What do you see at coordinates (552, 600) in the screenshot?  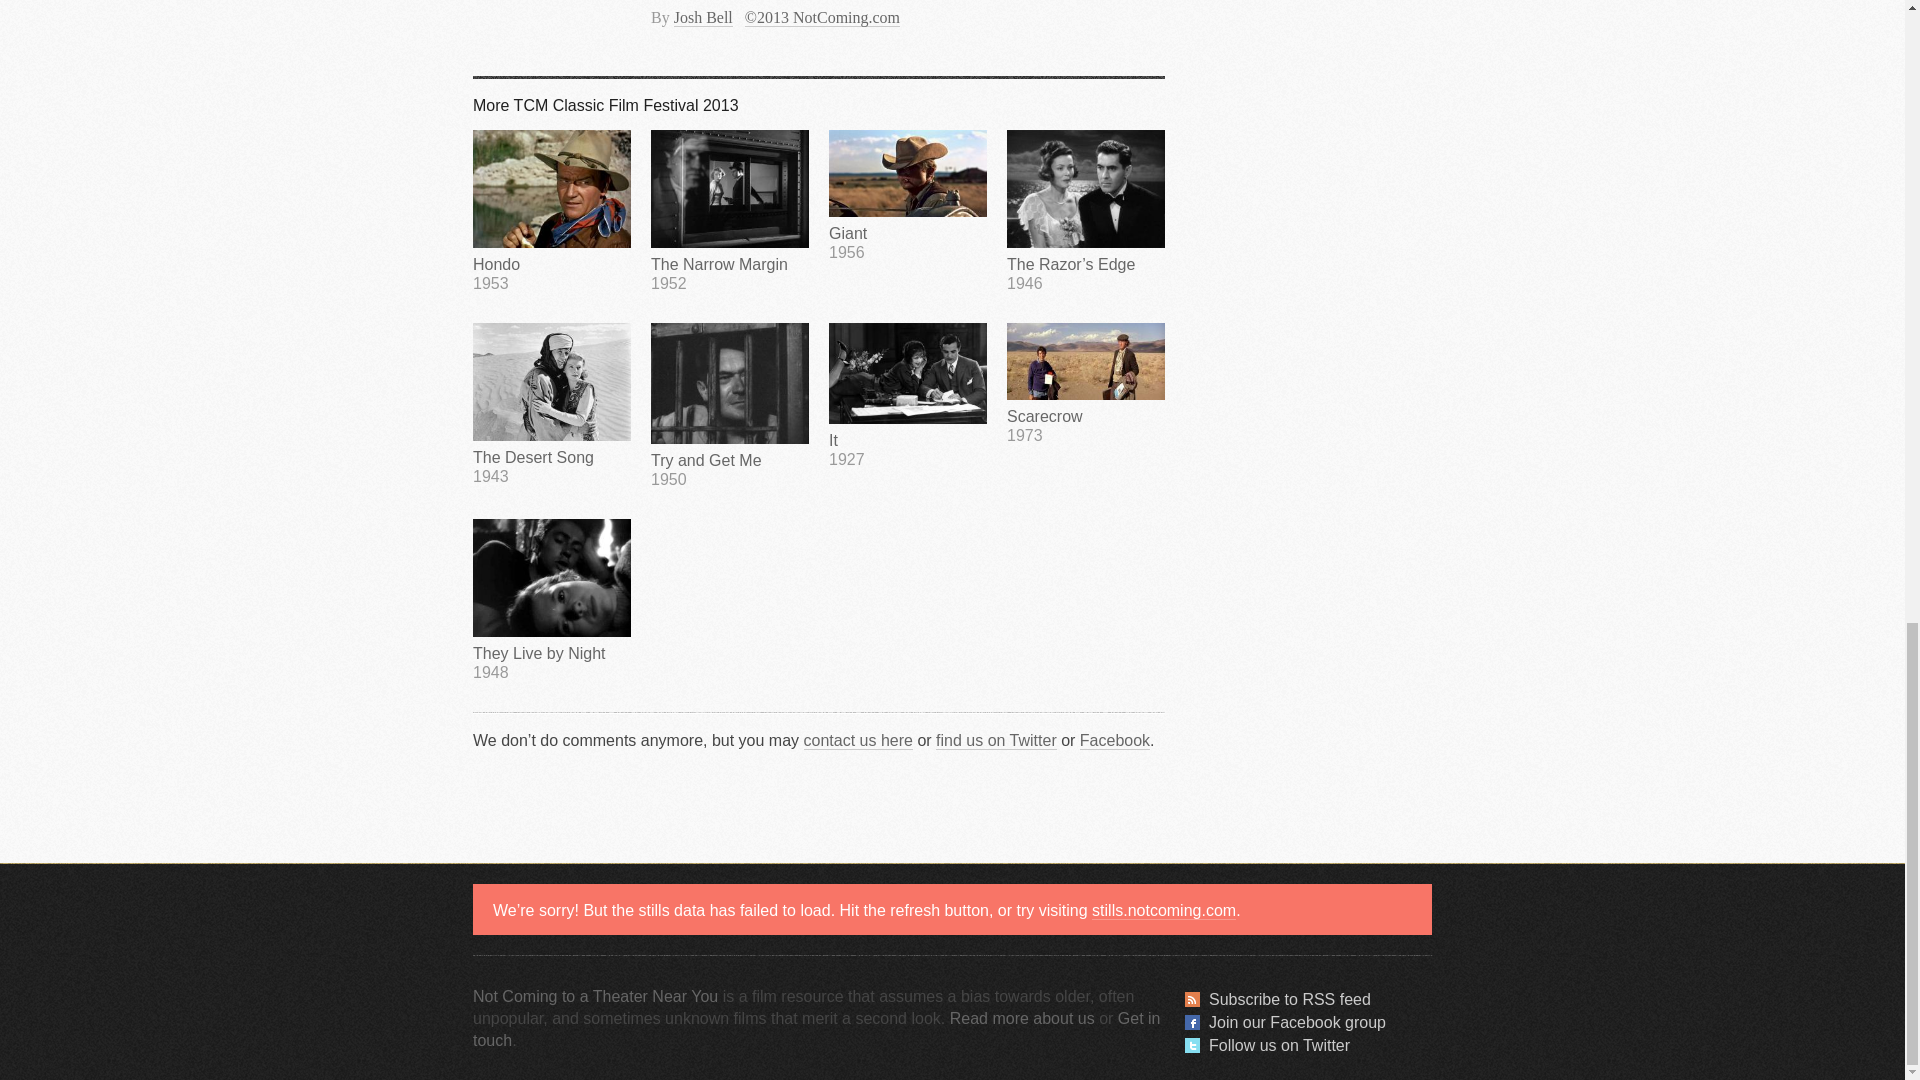 I see `Join our Facebook group` at bounding box center [552, 600].